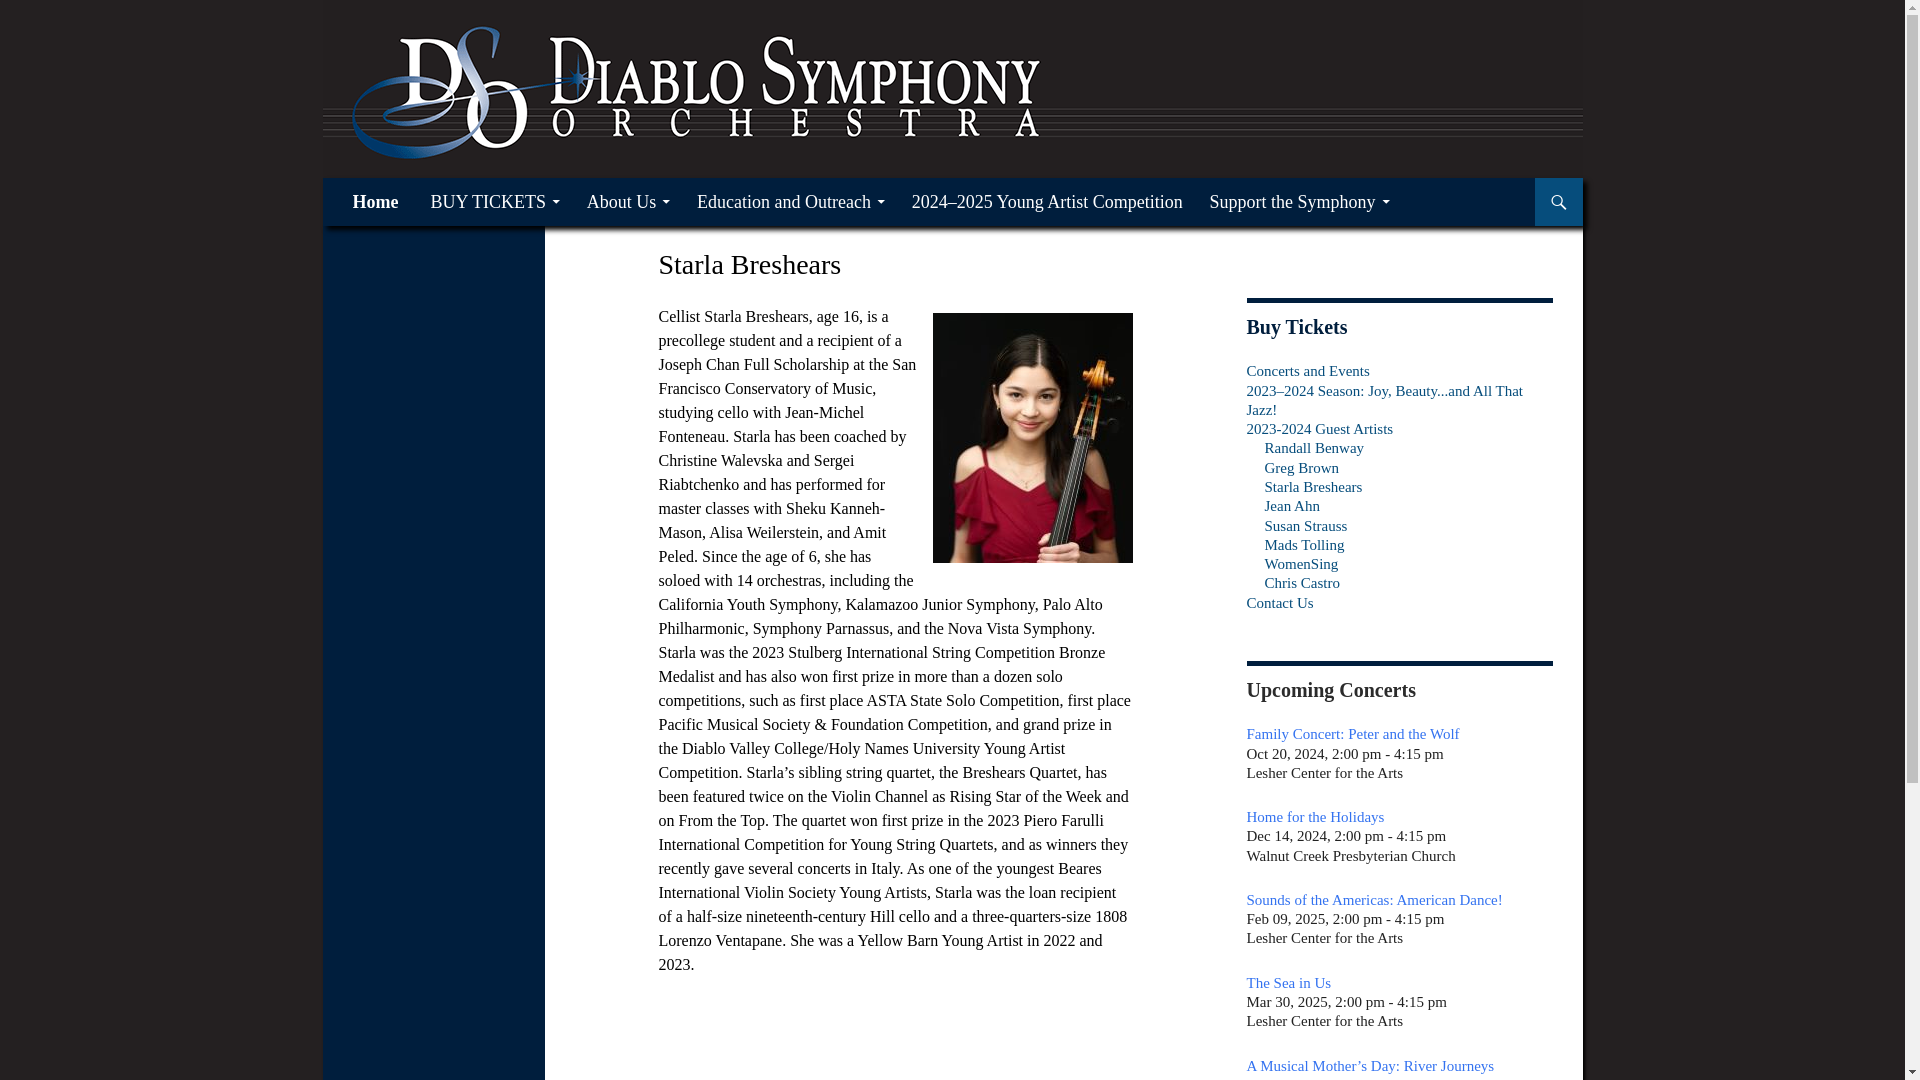 The width and height of the screenshot is (1920, 1080). I want to click on BUY TICKETS, so click(495, 202).